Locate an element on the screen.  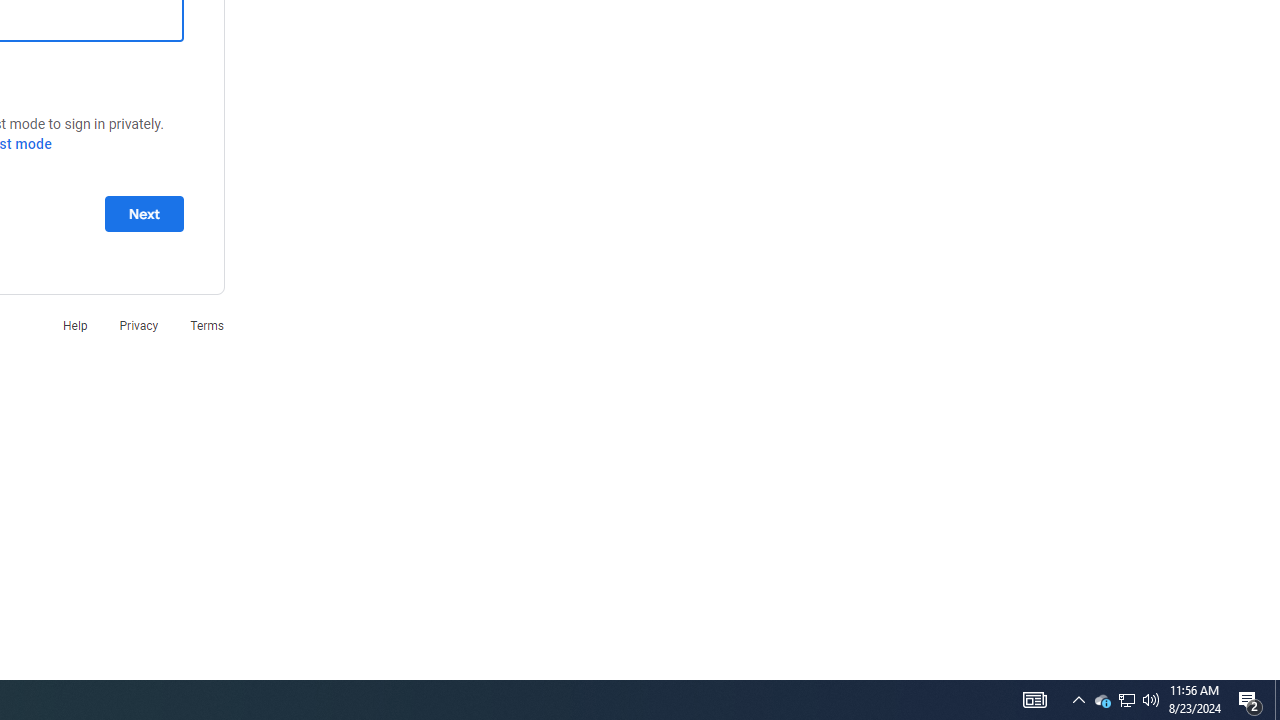
Next is located at coordinates (144, 213).